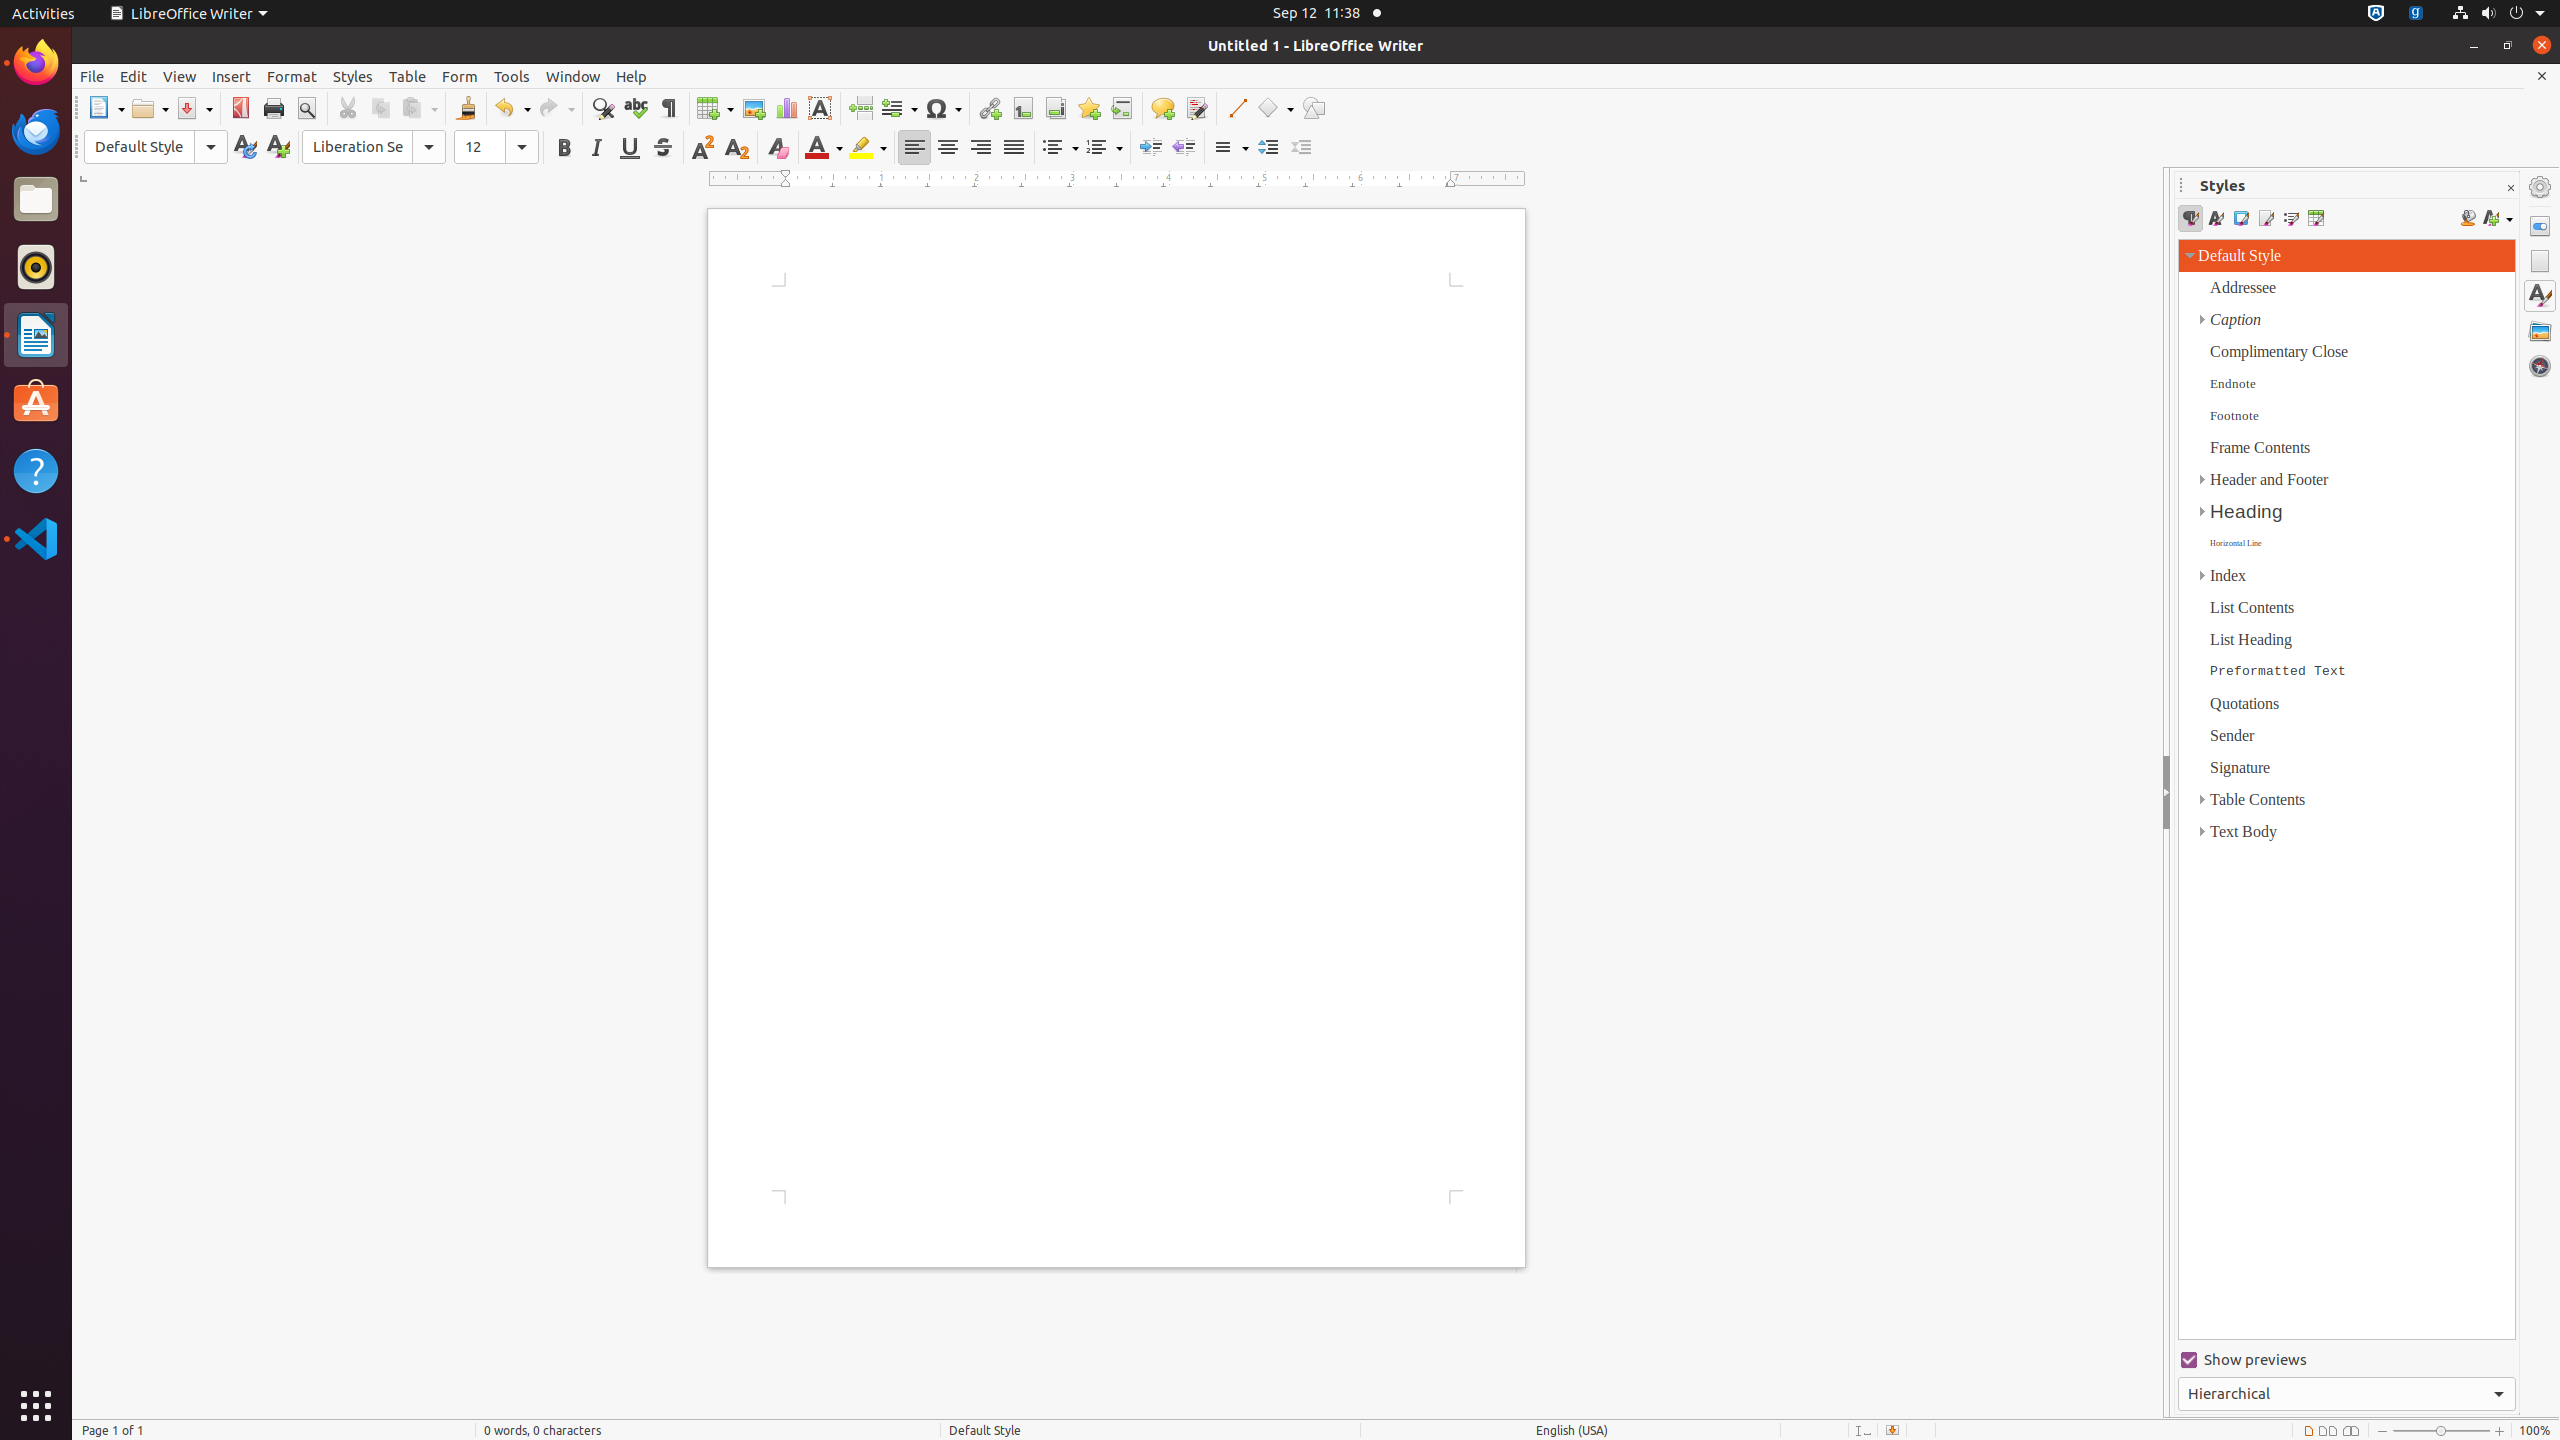 The height and width of the screenshot is (1440, 2560). I want to click on Gallery, so click(2540, 331).